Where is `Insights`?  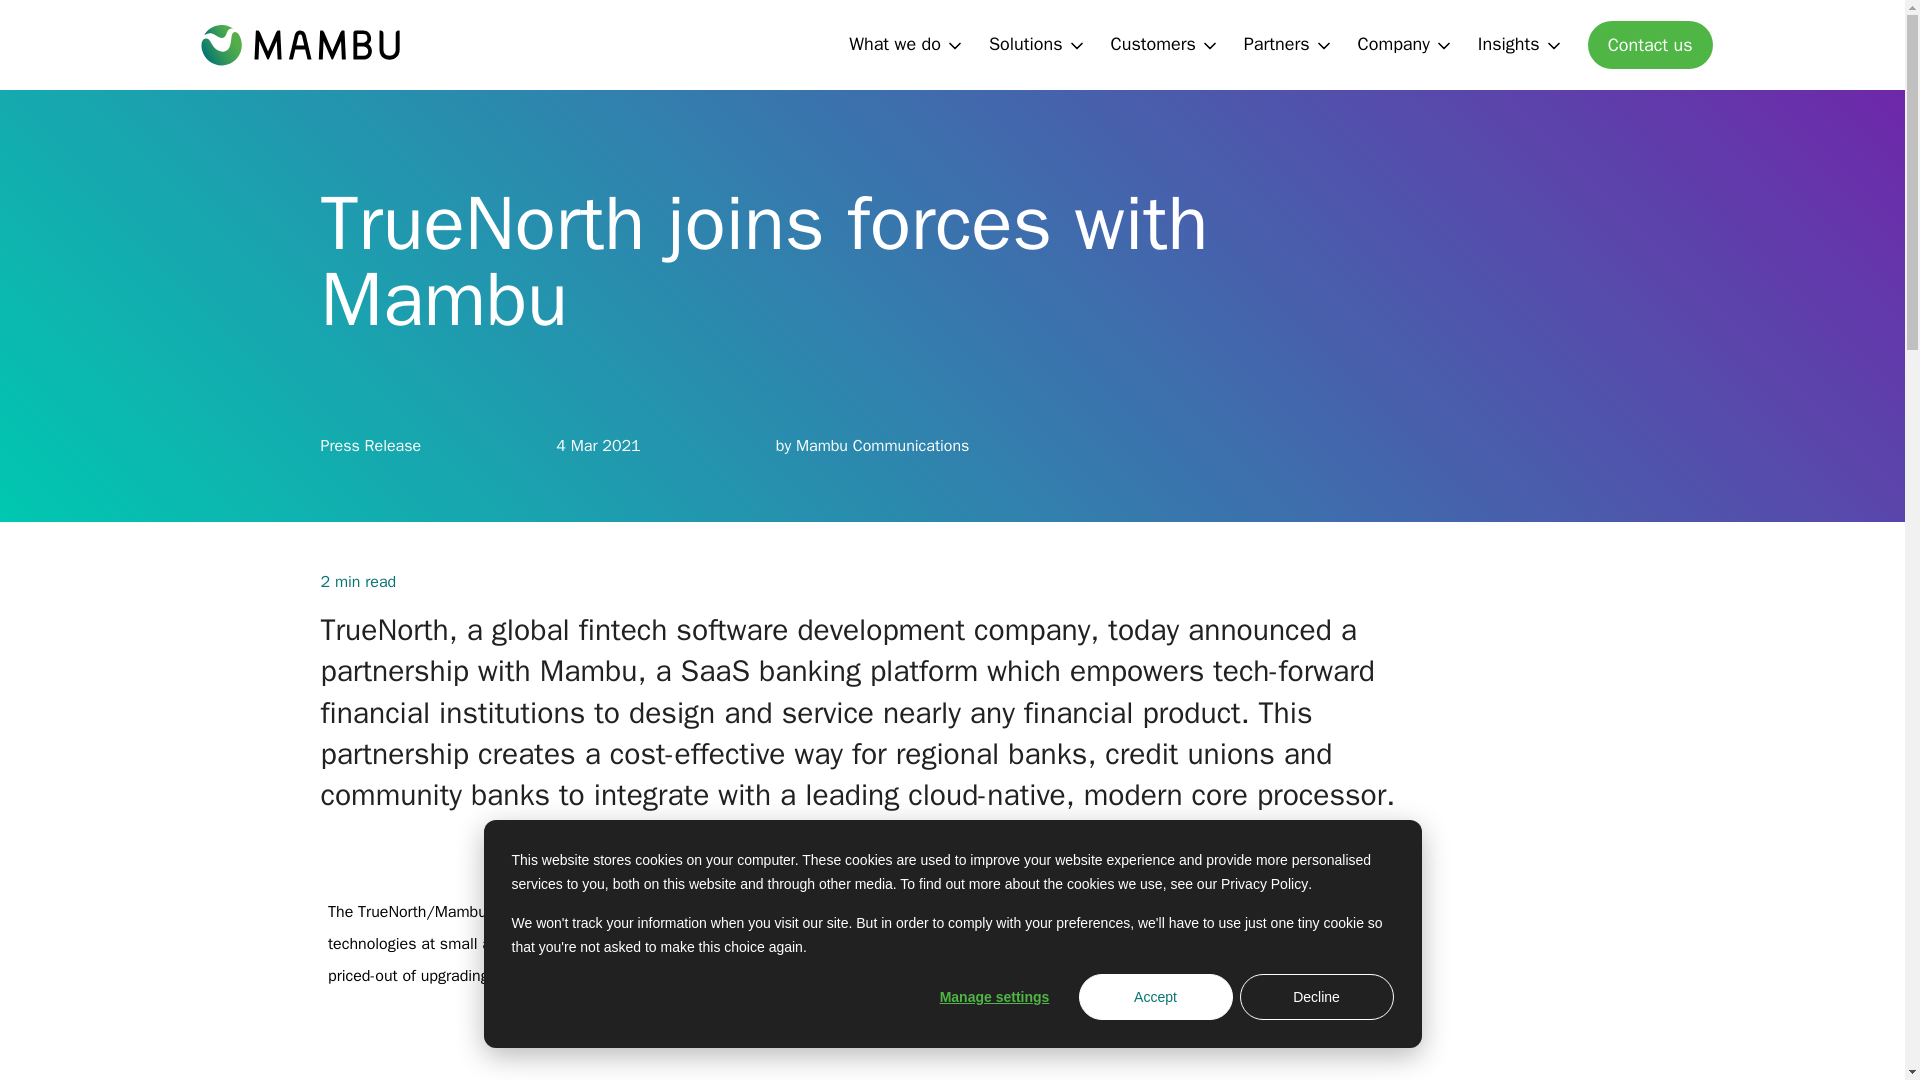 Insights is located at coordinates (1521, 45).